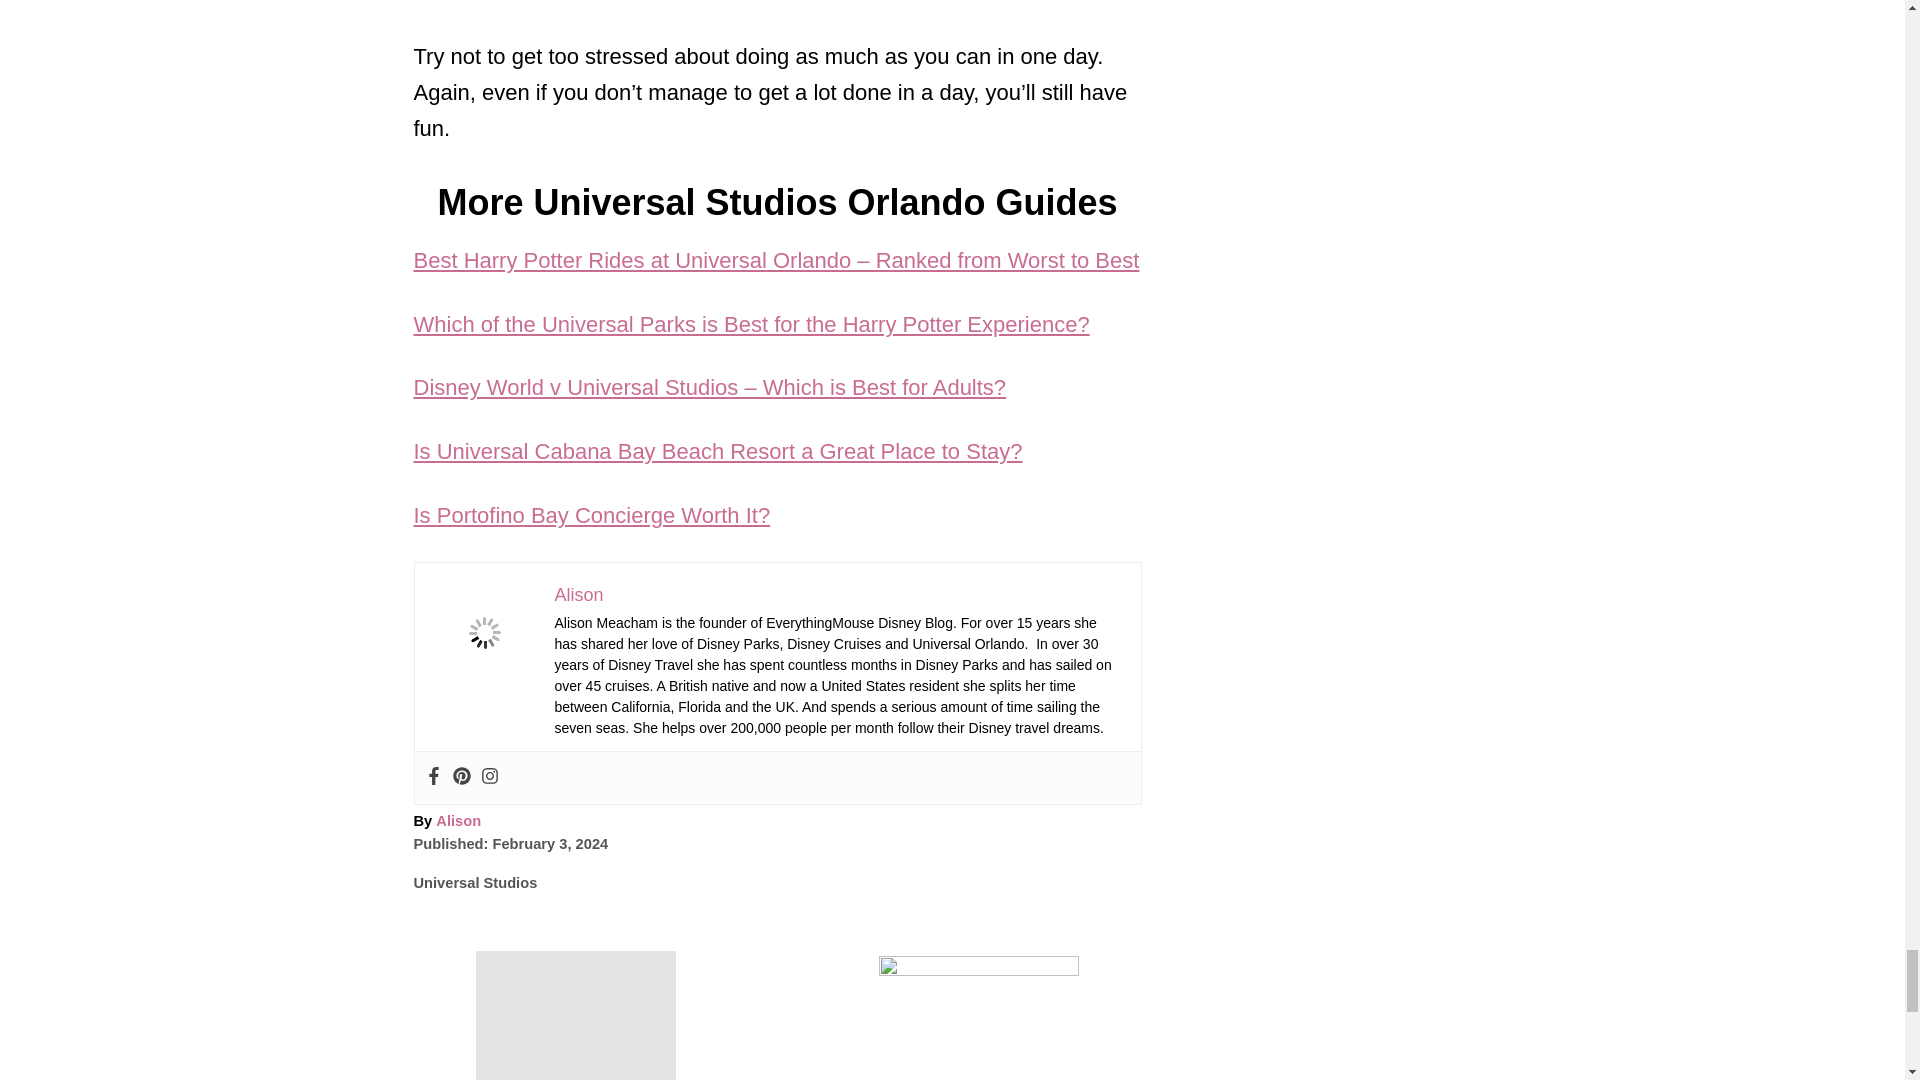  Describe the element at coordinates (460, 778) in the screenshot. I see `Pinterest` at that location.